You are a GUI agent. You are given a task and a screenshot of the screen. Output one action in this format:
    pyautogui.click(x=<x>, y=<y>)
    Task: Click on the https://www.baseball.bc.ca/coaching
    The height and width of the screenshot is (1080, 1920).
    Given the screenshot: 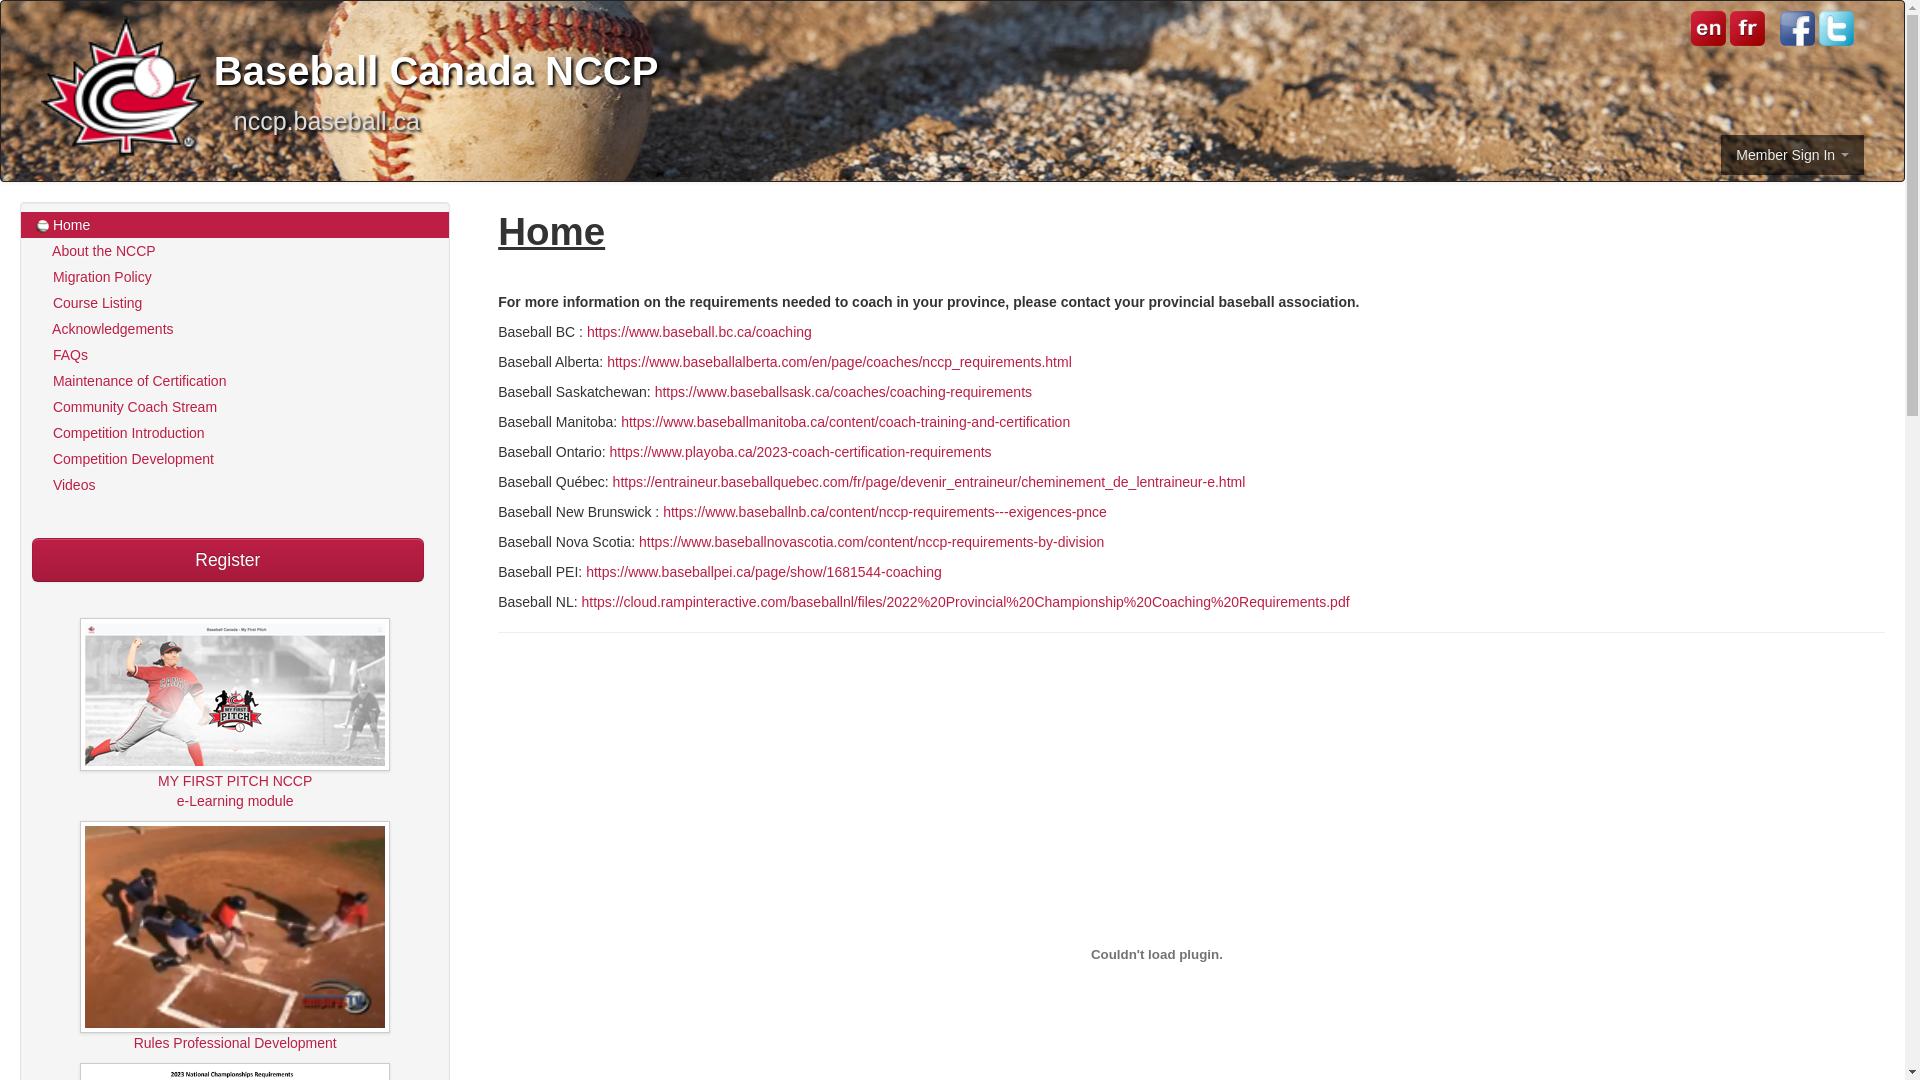 What is the action you would take?
    pyautogui.click(x=700, y=332)
    